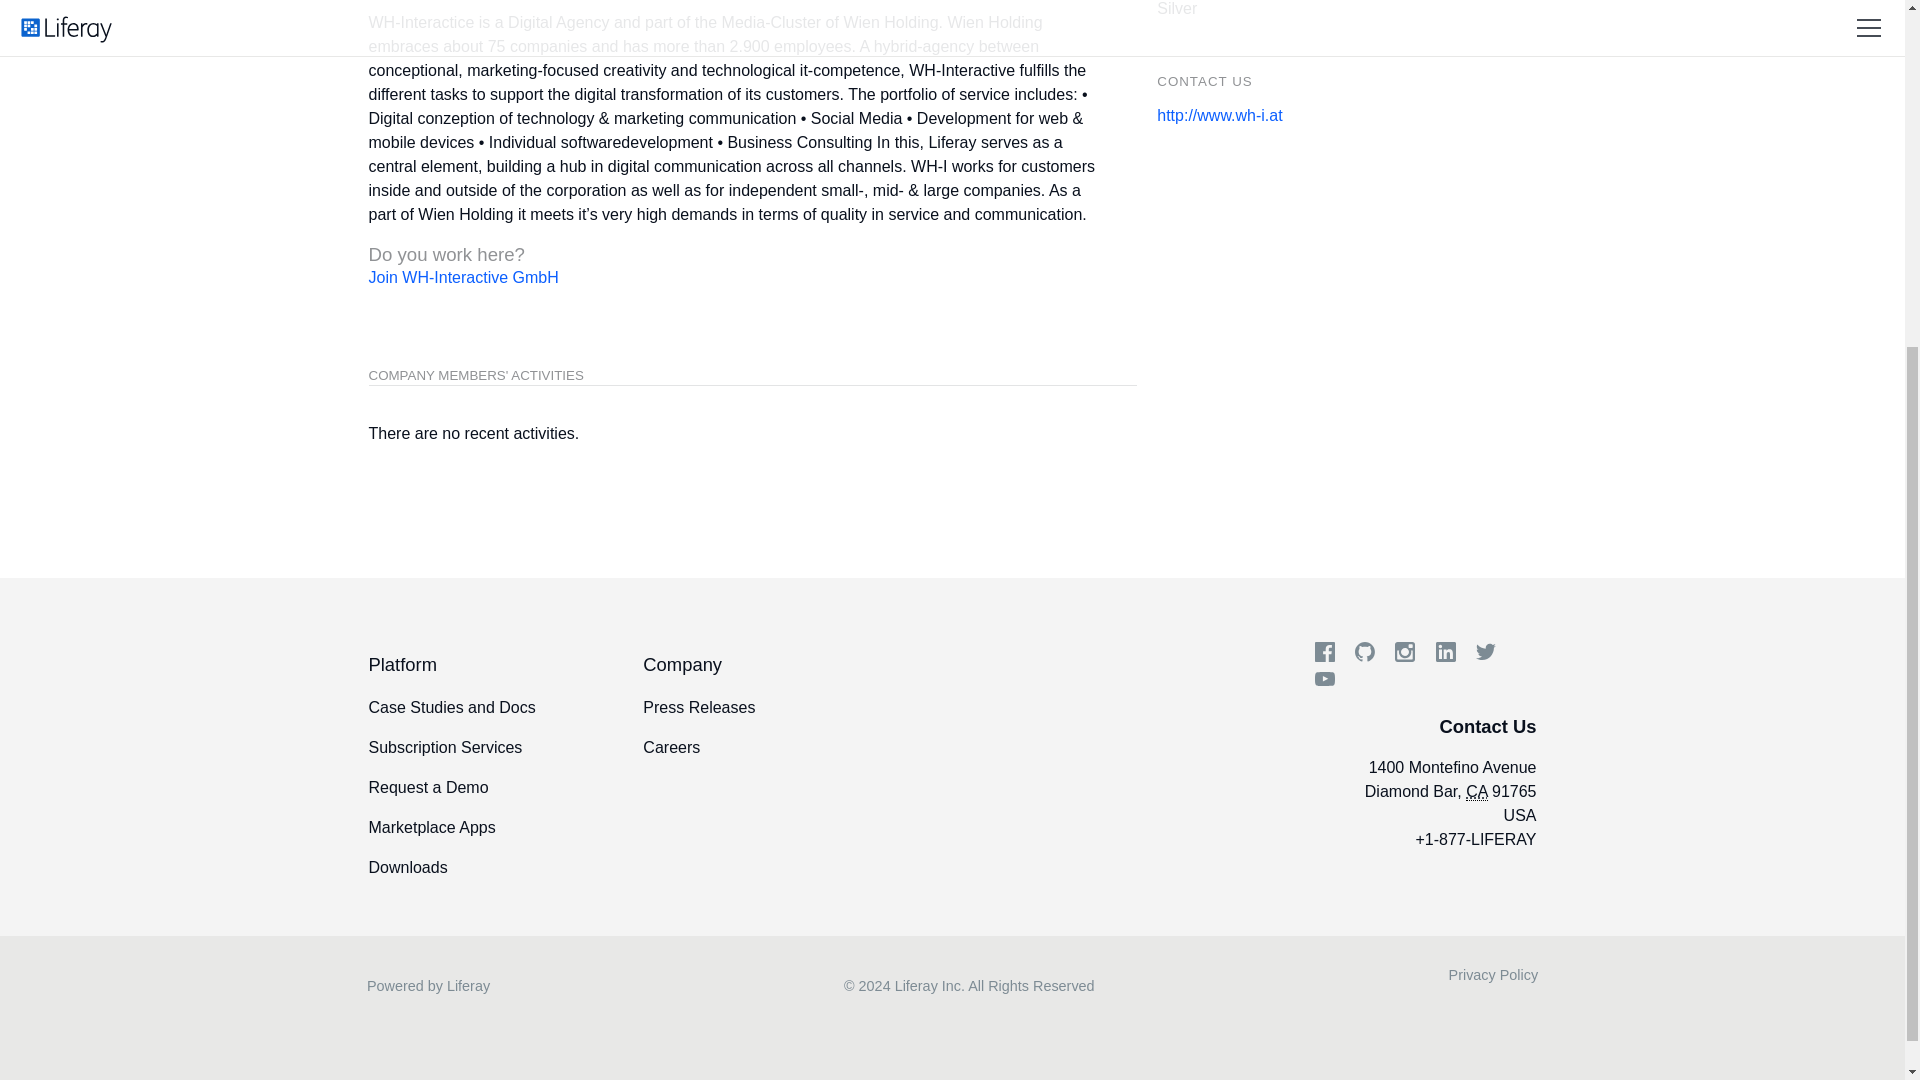 This screenshot has height=1080, width=1920. What do you see at coordinates (476, 787) in the screenshot?
I see `Request a Demo` at bounding box center [476, 787].